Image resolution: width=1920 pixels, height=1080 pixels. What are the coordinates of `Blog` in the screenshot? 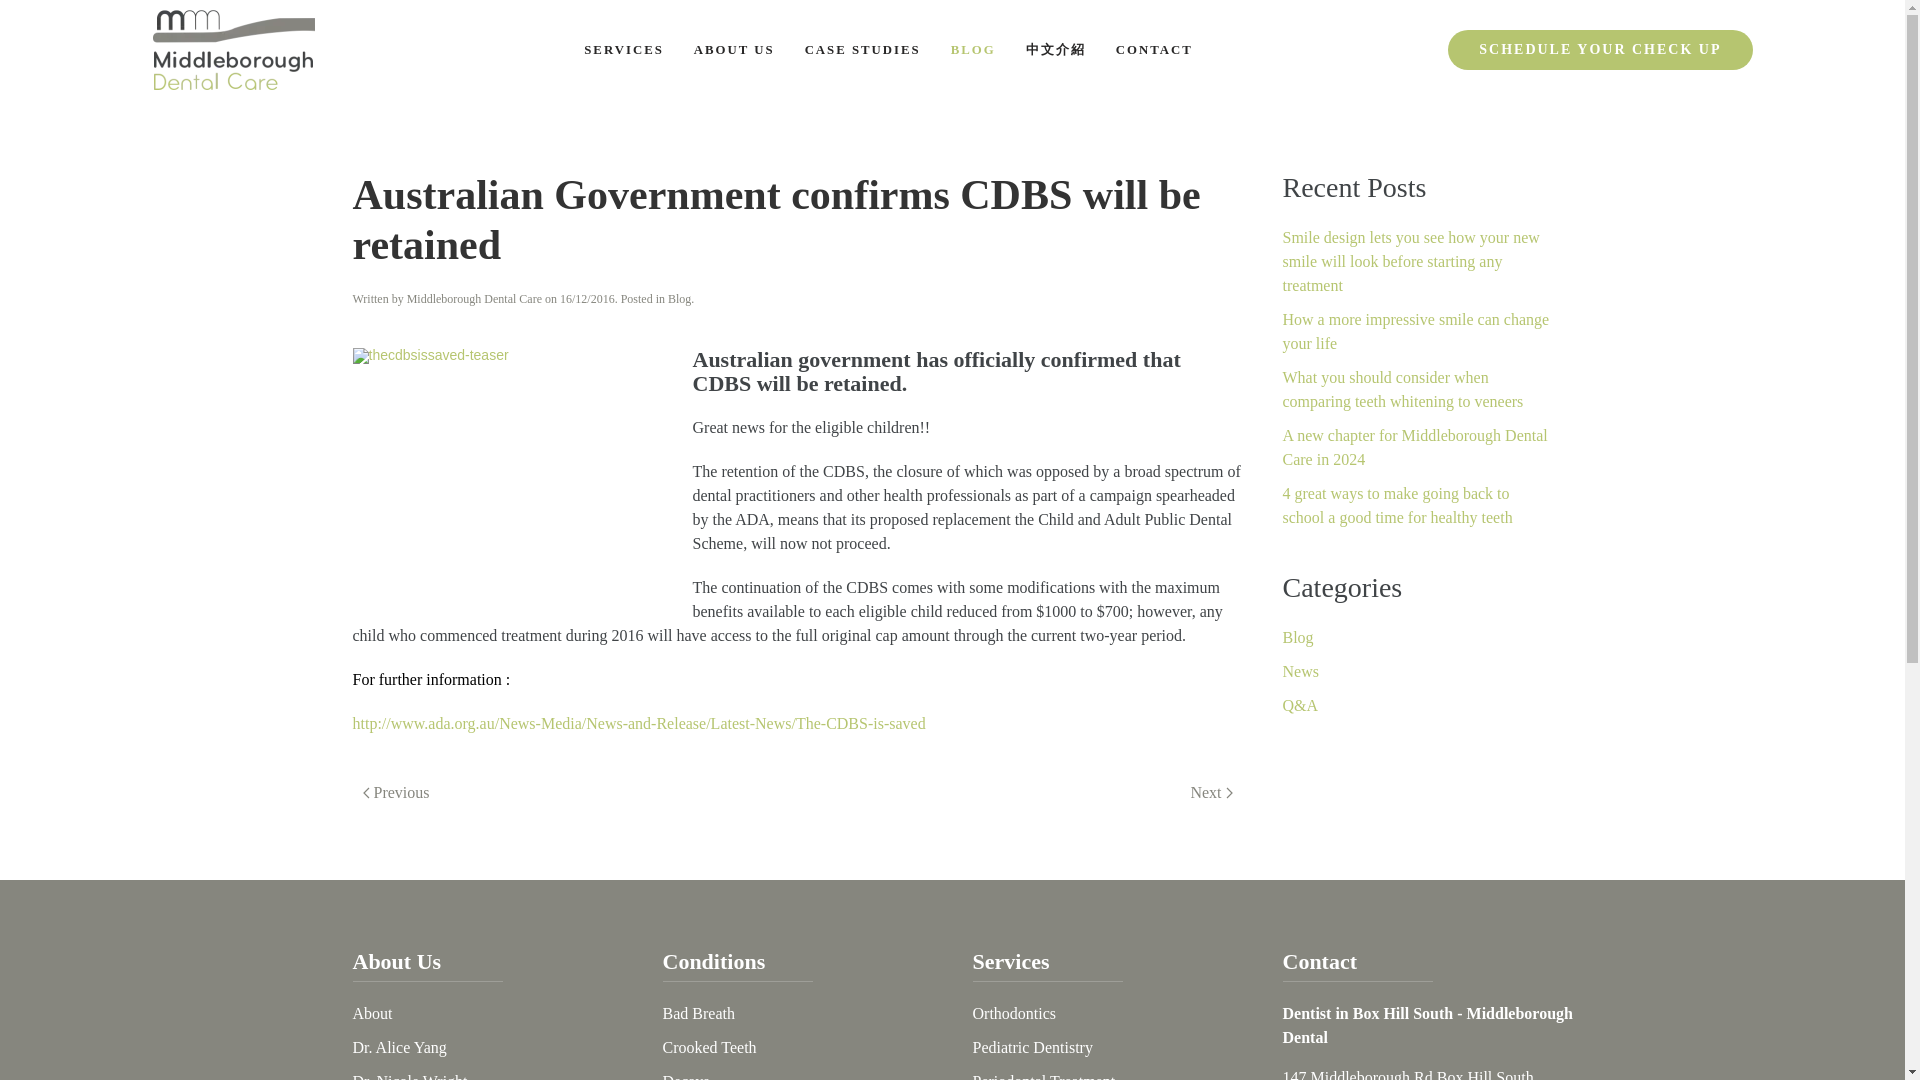 It's located at (1298, 636).